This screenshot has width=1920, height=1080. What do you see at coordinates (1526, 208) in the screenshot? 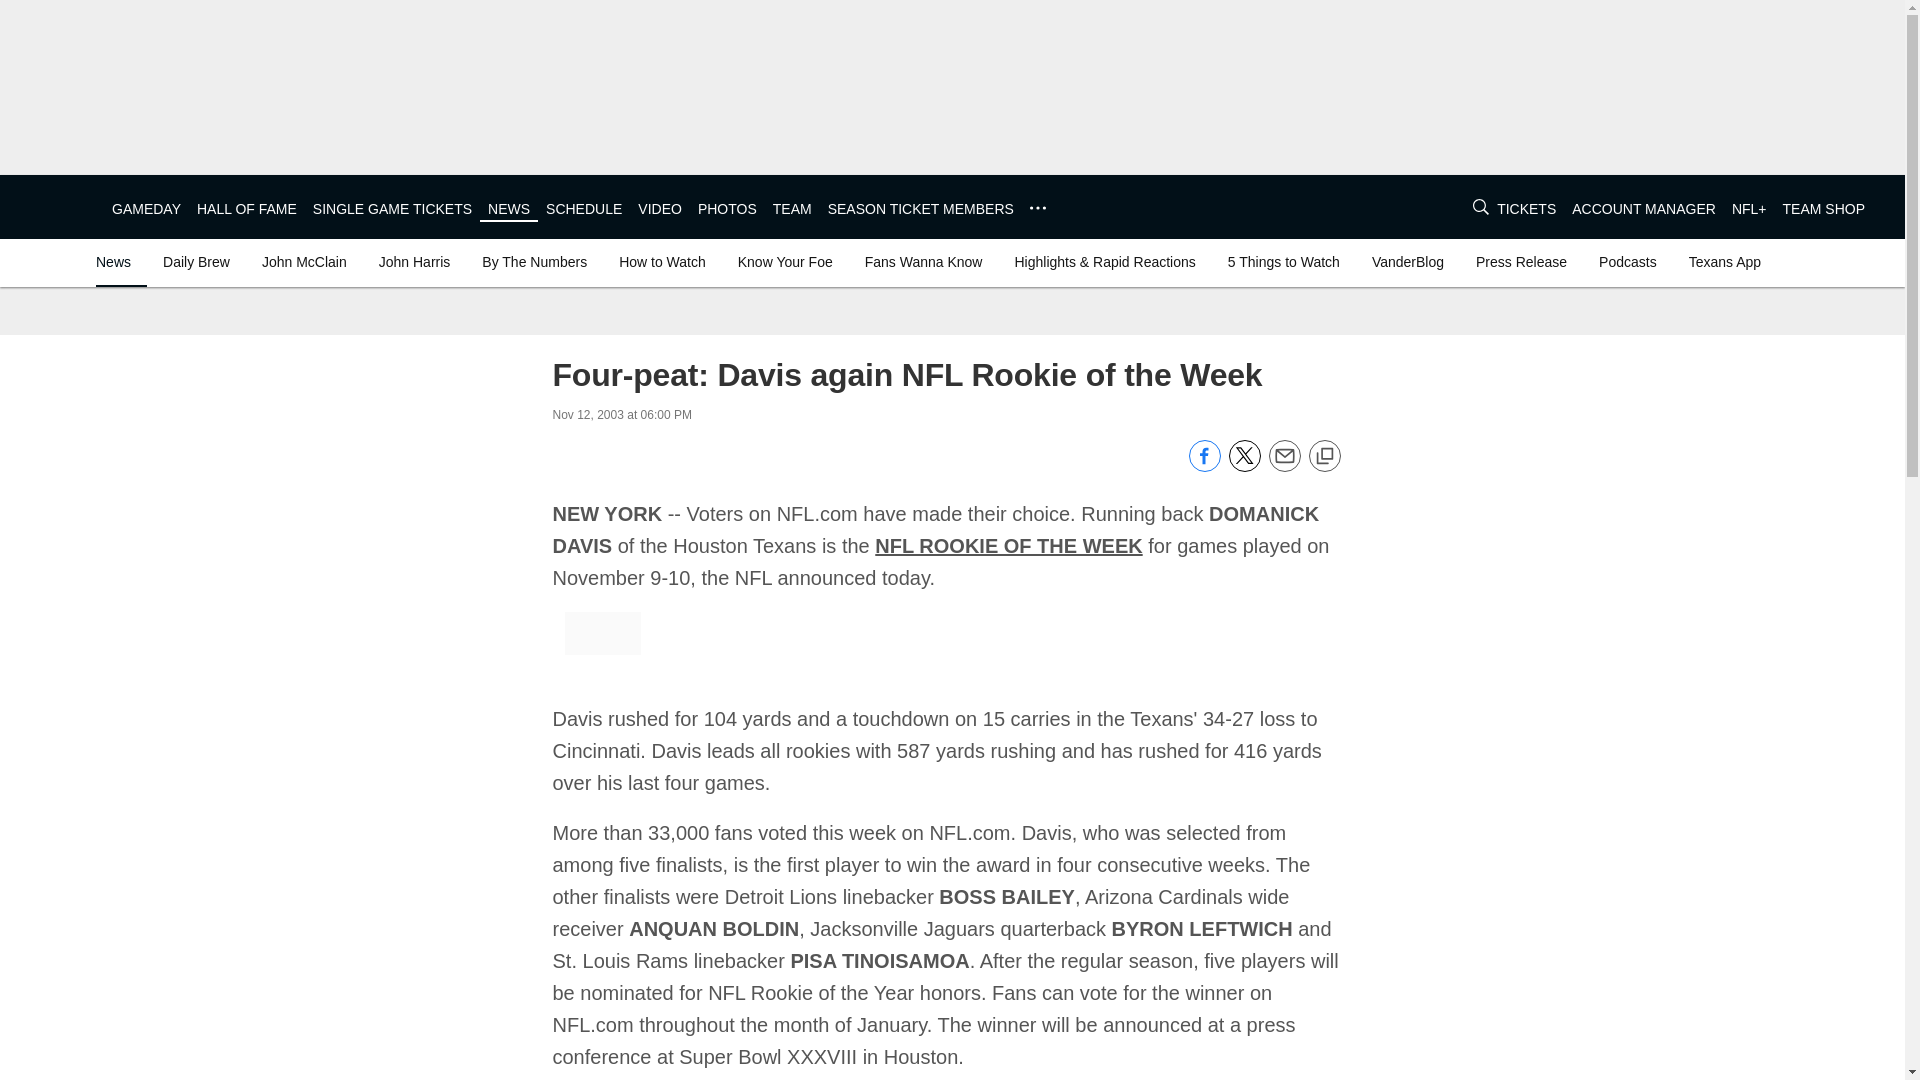
I see `TICKETS` at bounding box center [1526, 208].